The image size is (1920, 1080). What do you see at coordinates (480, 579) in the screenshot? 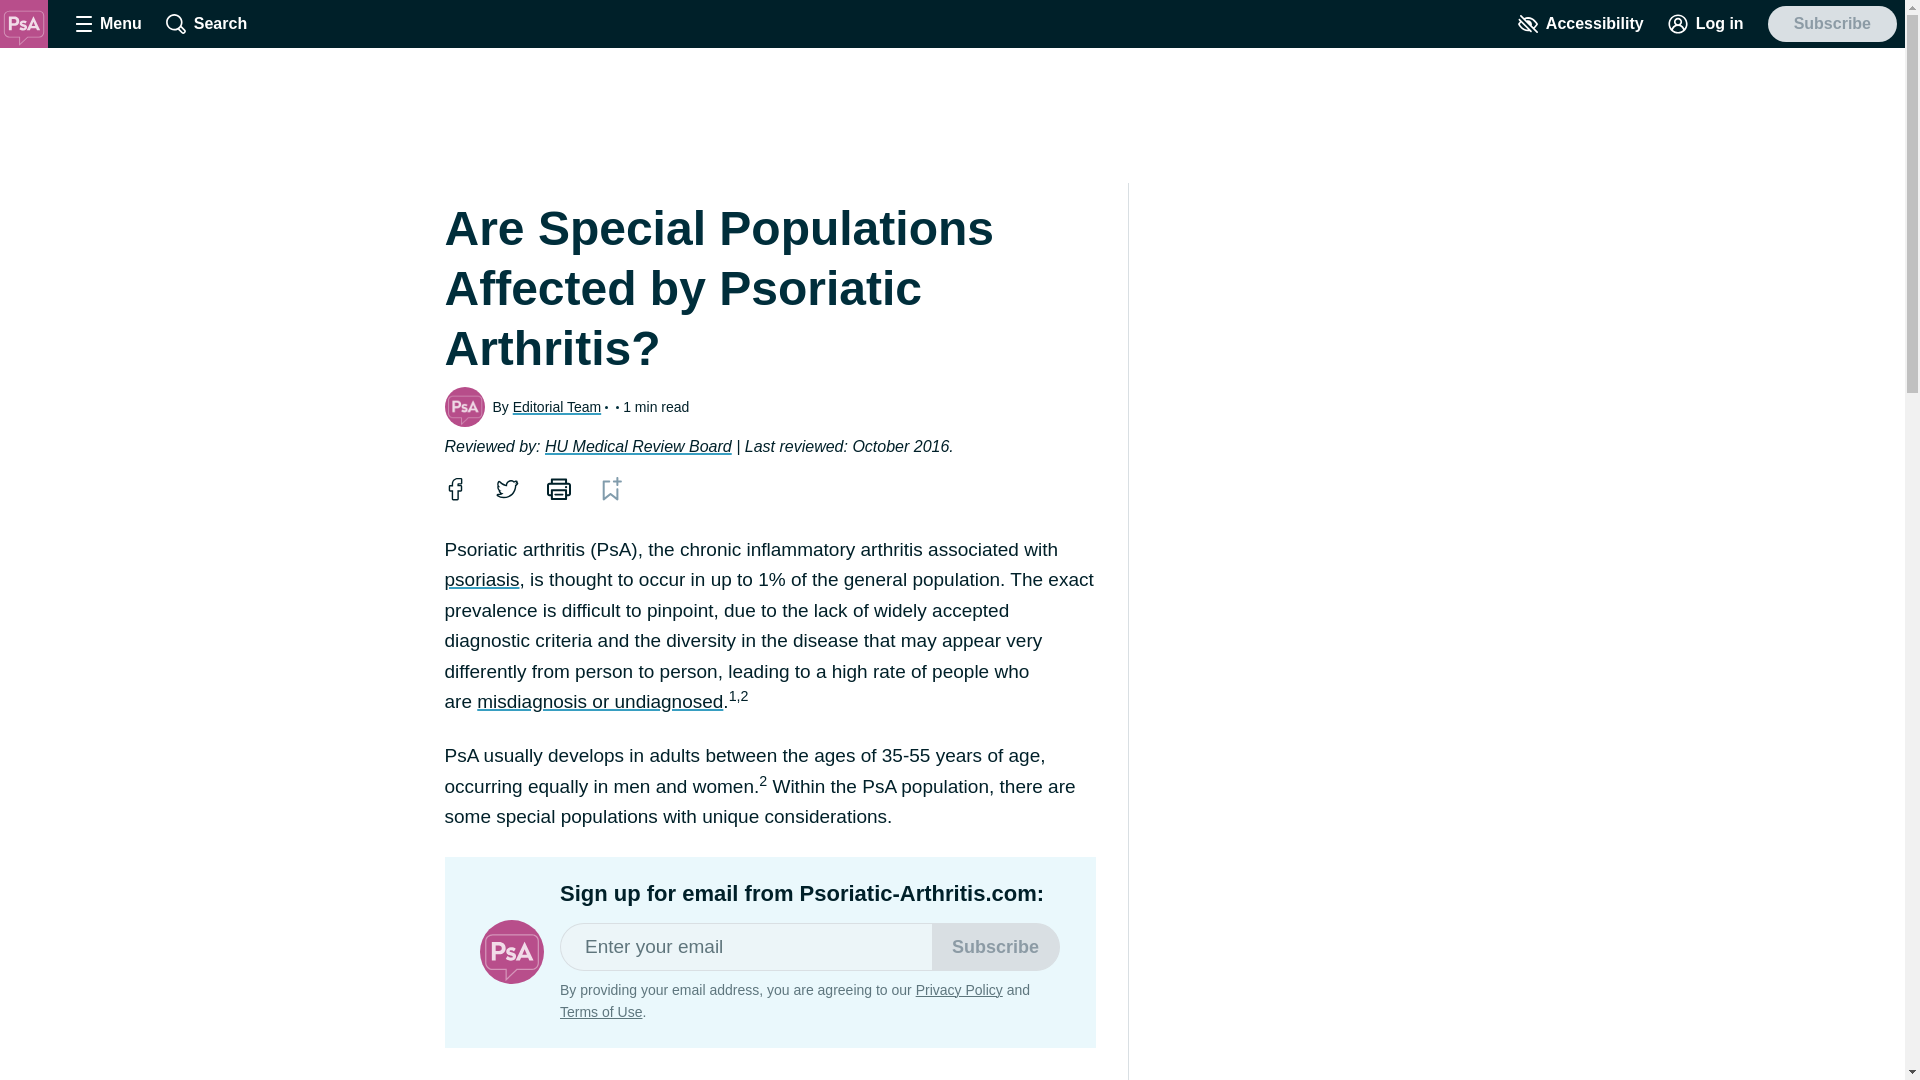
I see `psoriasis` at bounding box center [480, 579].